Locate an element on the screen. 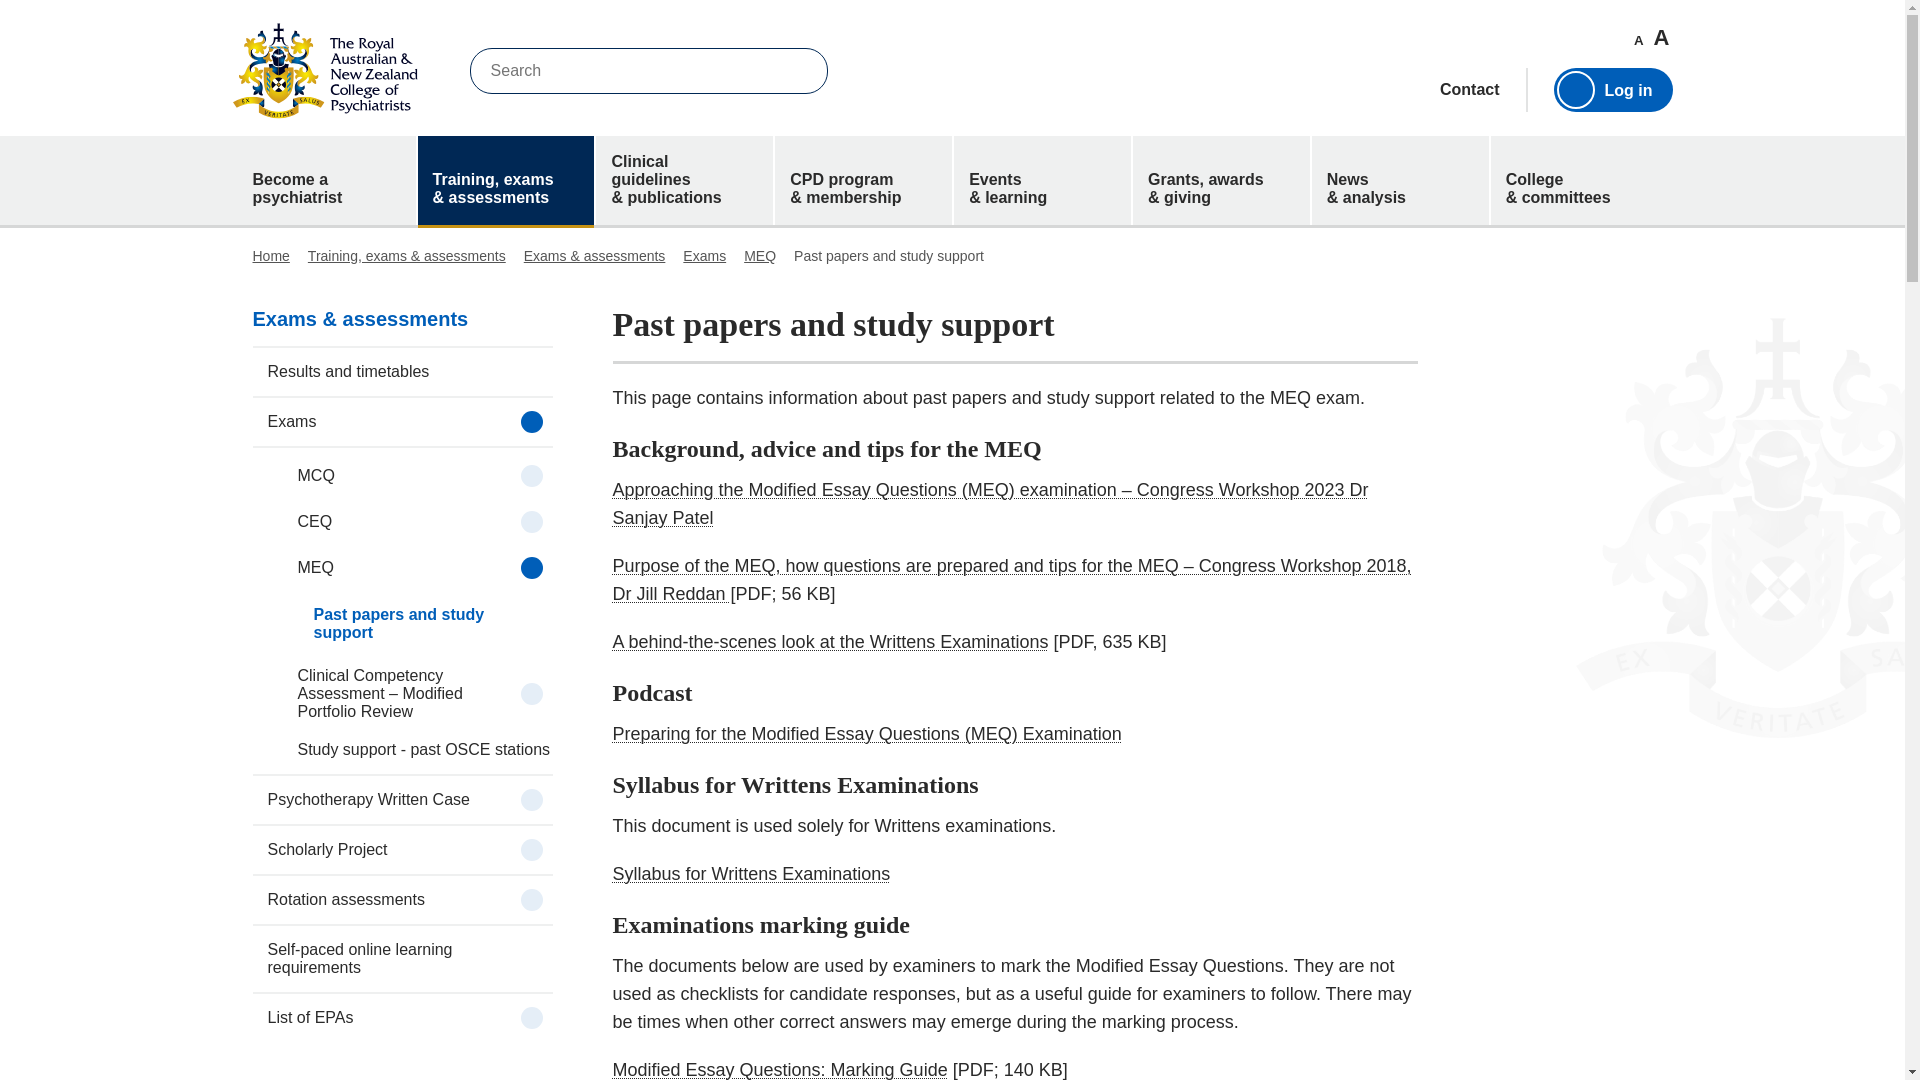 This screenshot has width=1920, height=1080. Become a psychiatrist is located at coordinates (327, 180).